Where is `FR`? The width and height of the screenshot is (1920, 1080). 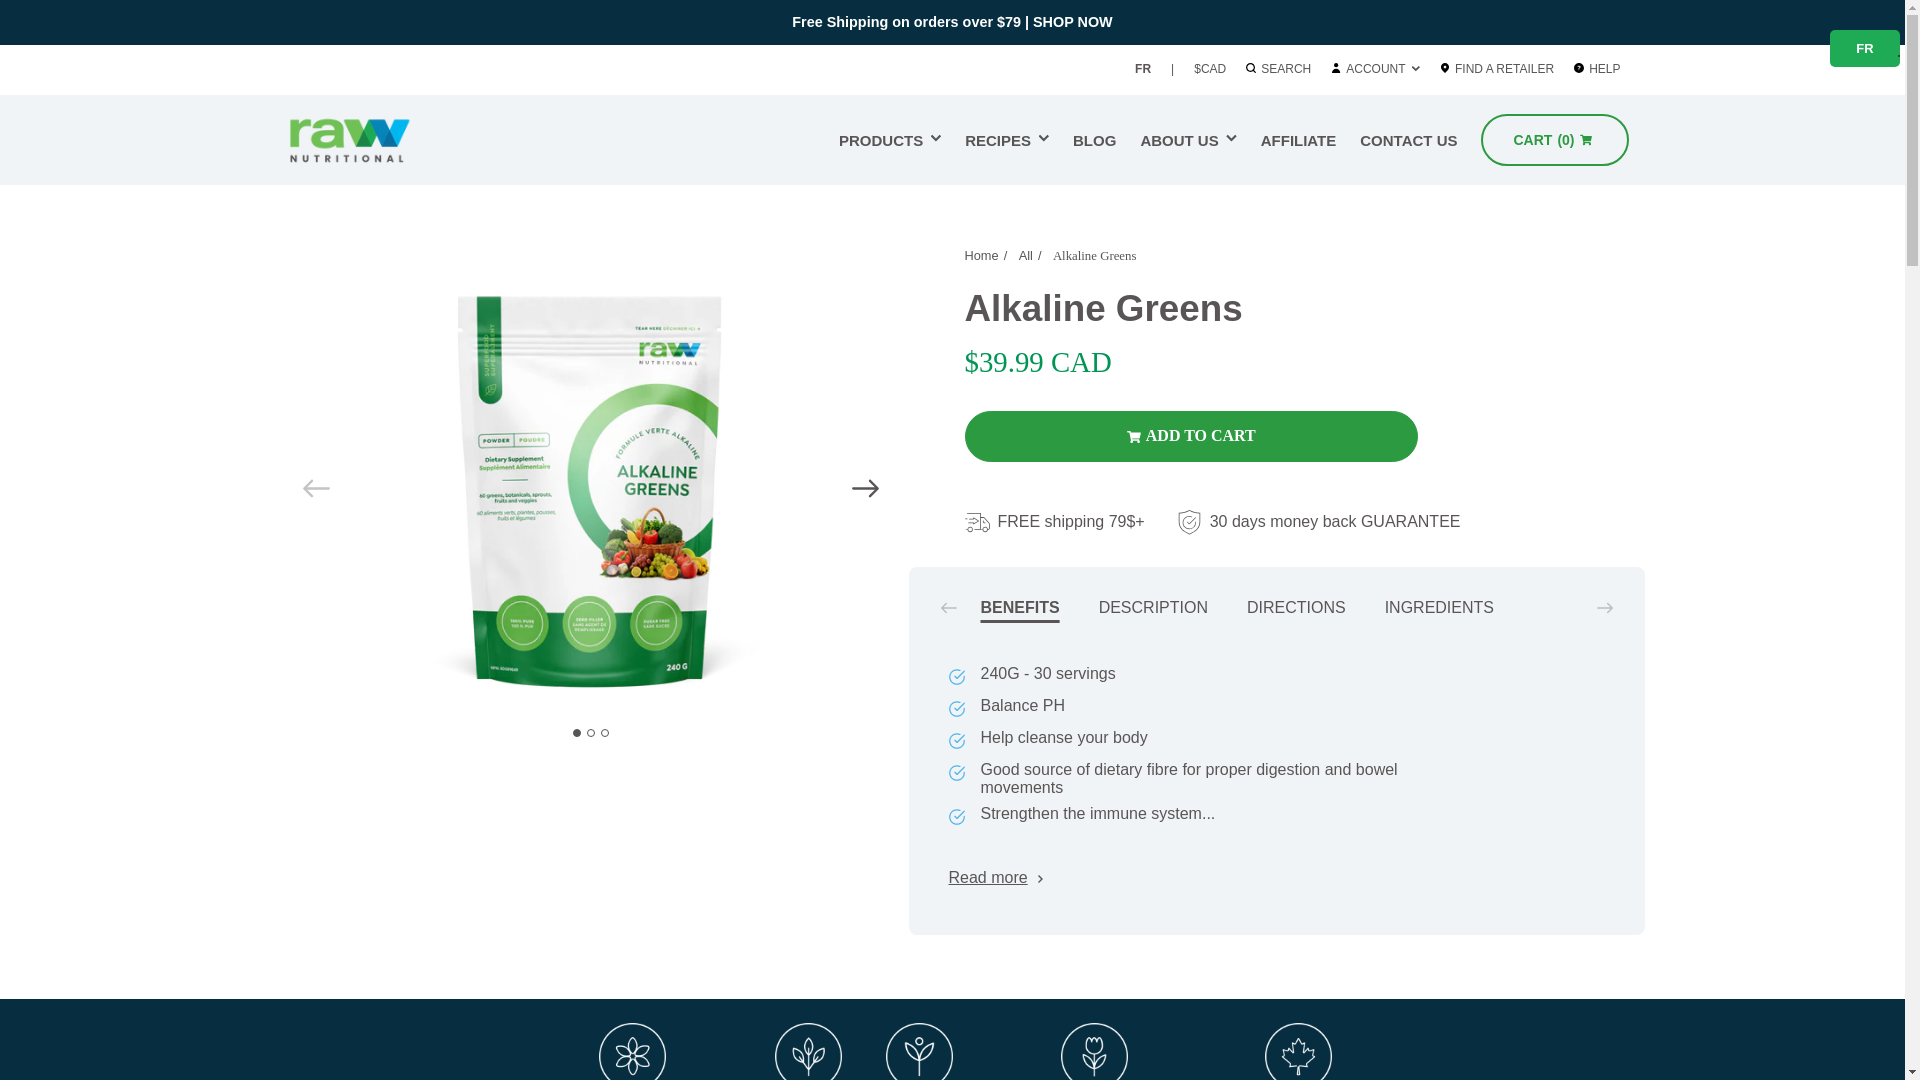
FR is located at coordinates (1094, 140).